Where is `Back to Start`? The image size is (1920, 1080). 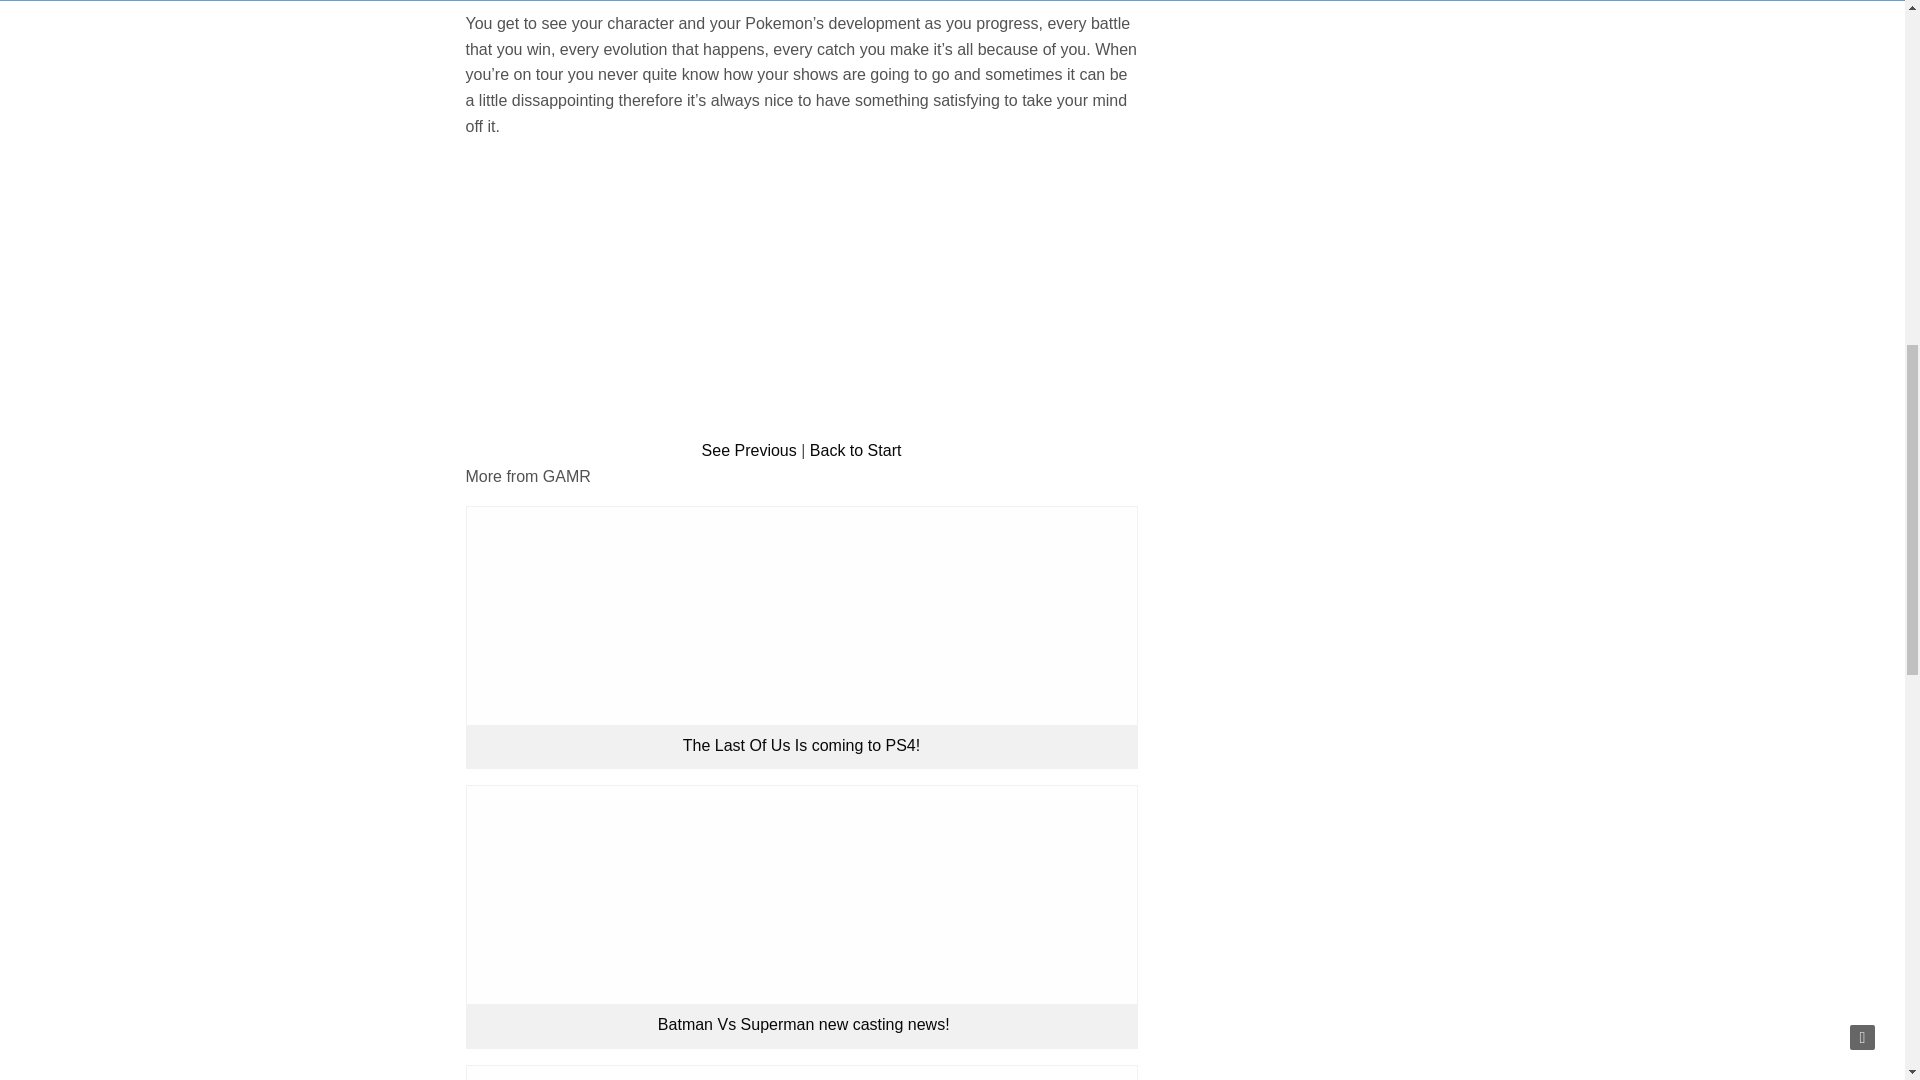 Back to Start is located at coordinates (856, 450).